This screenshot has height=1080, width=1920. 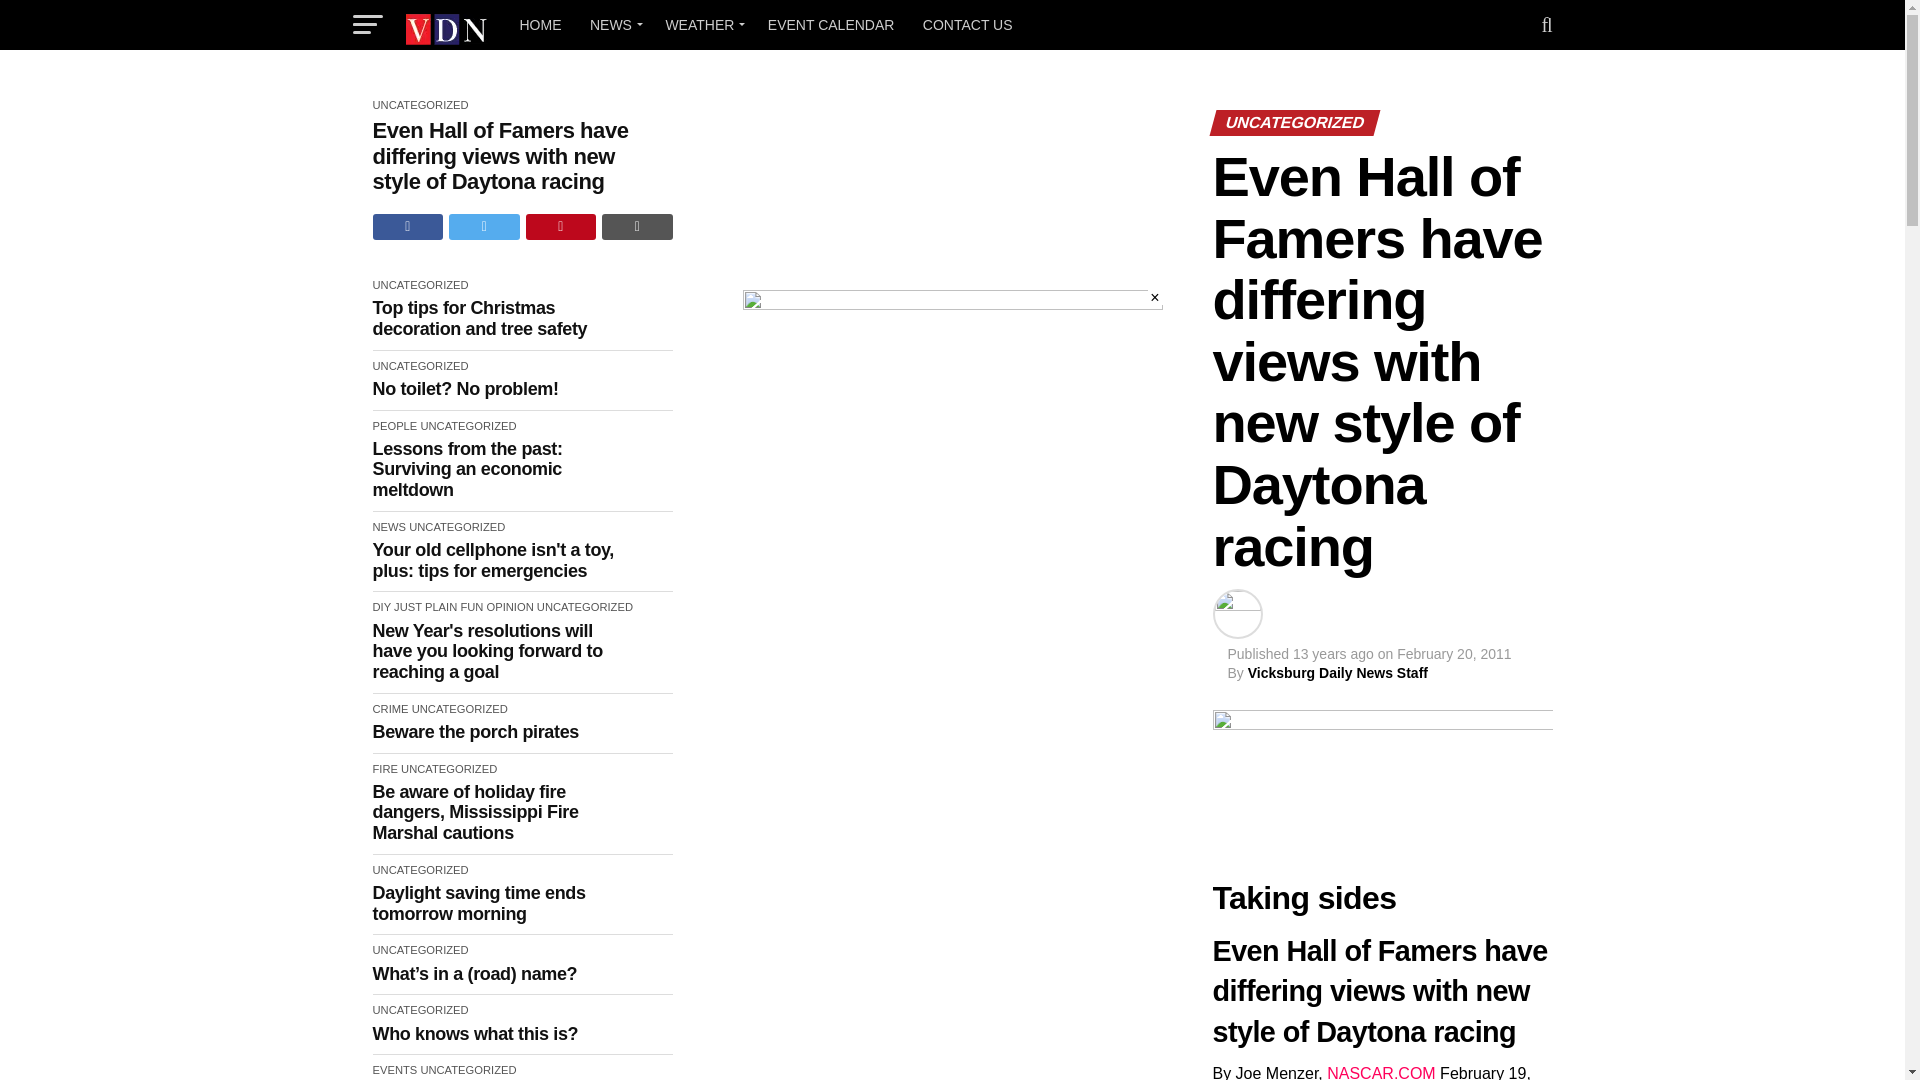 I want to click on Share on Facebook, so click(x=408, y=226).